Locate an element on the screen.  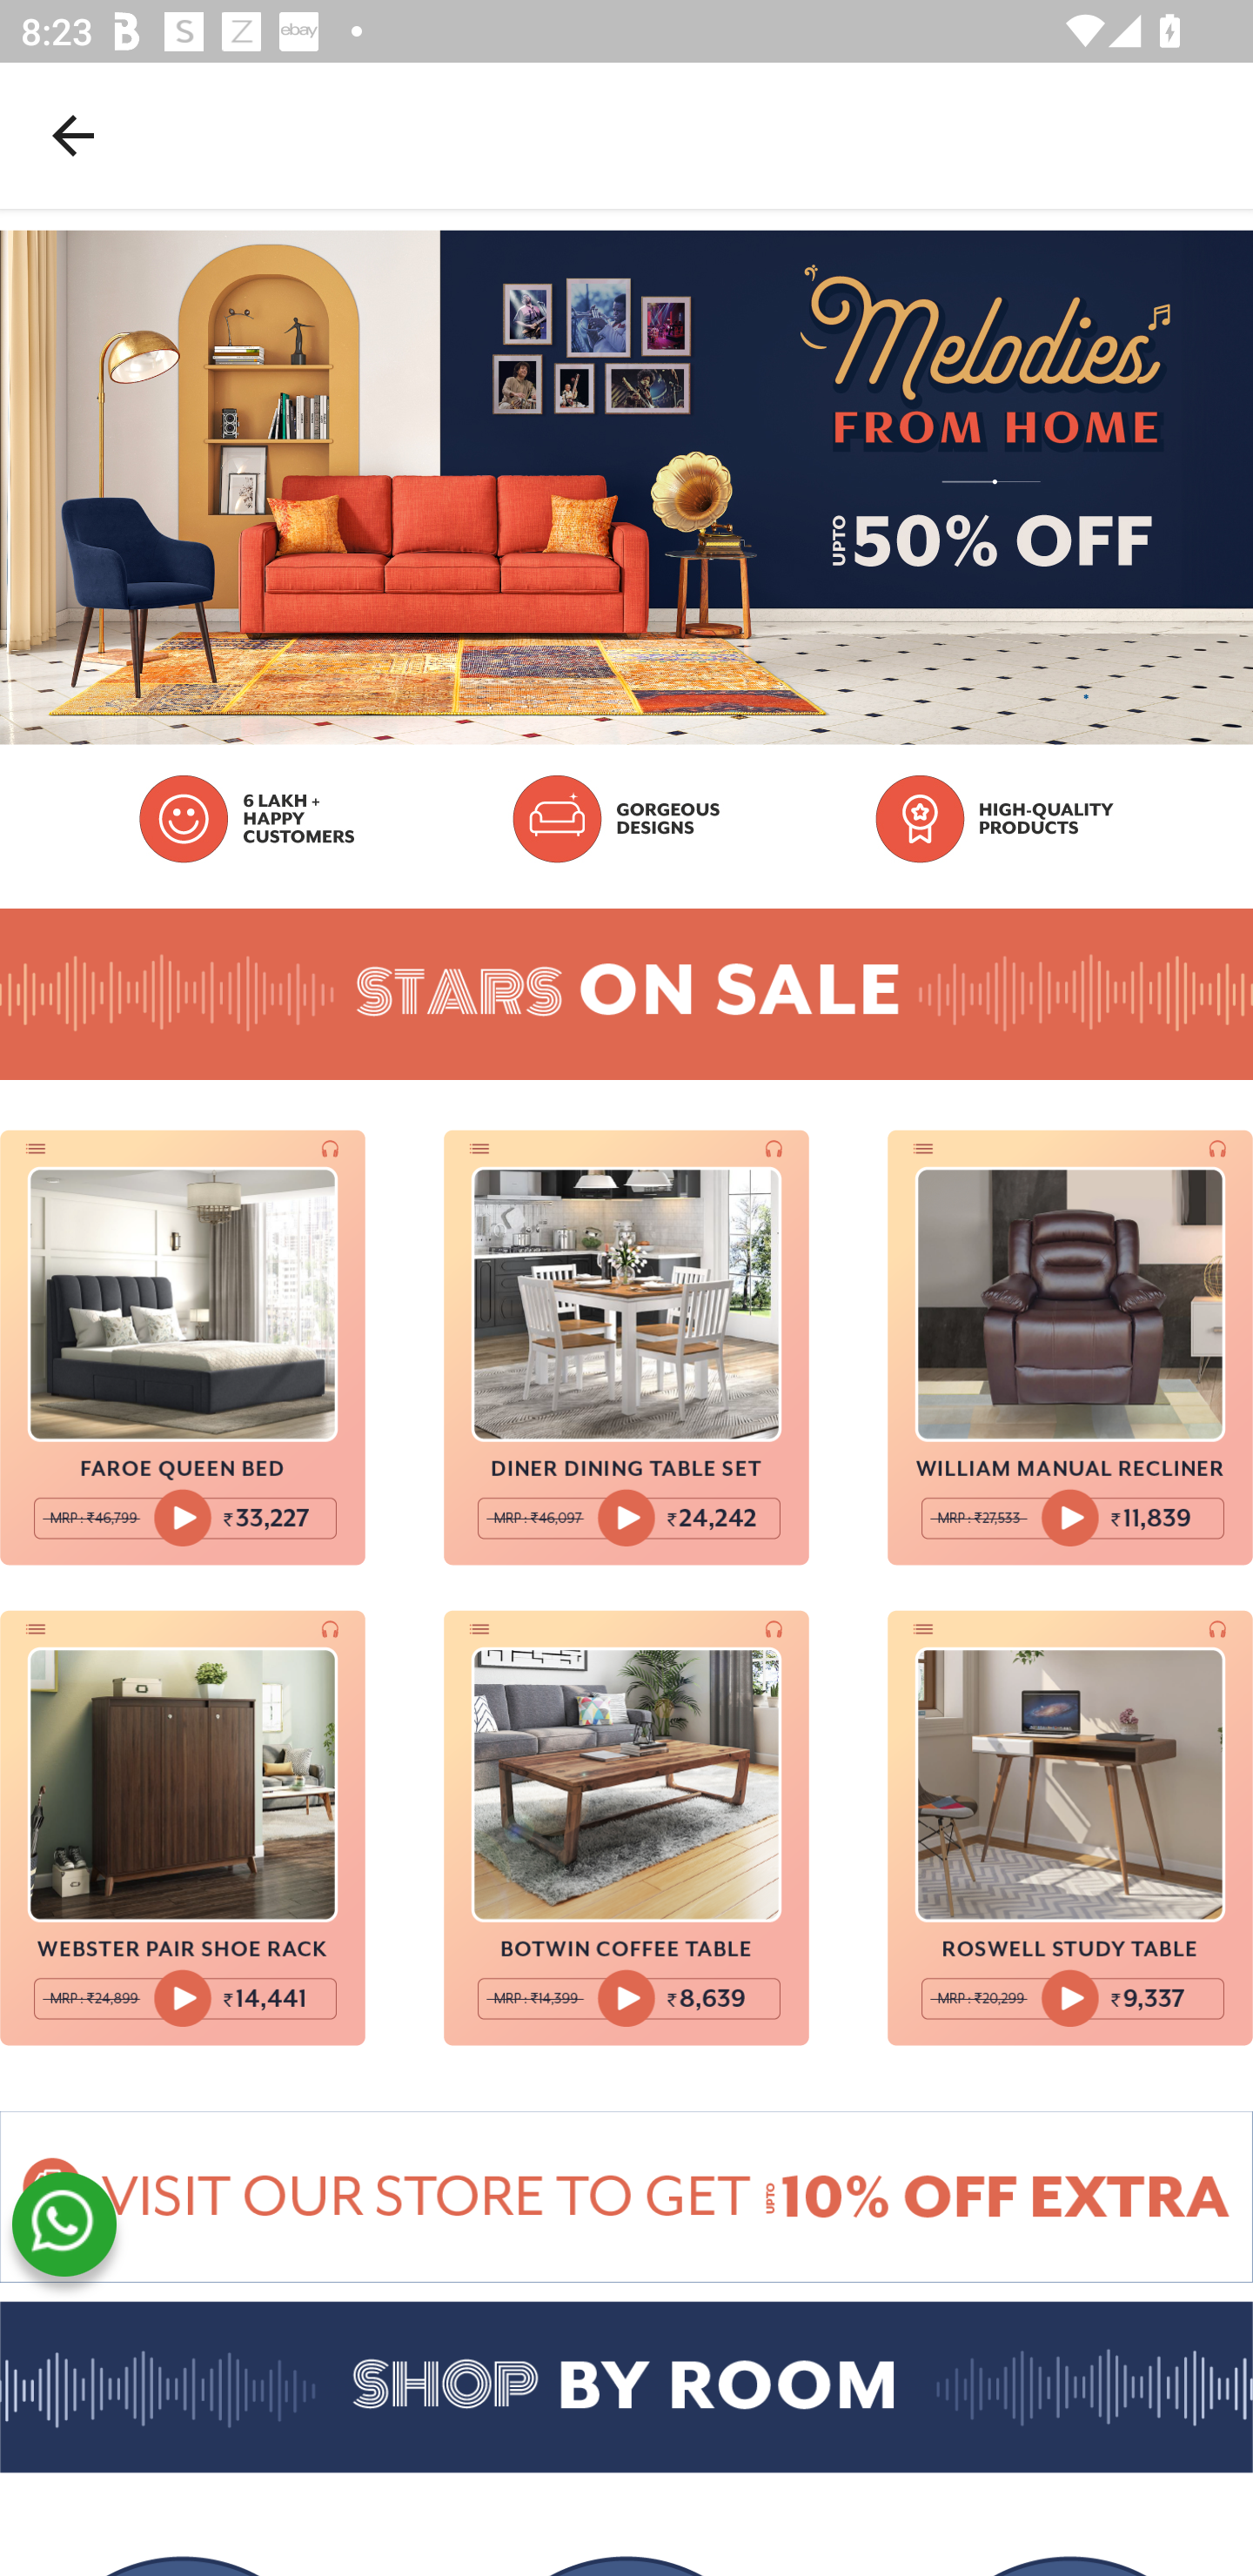
whatsapp is located at coordinates (64, 2224).